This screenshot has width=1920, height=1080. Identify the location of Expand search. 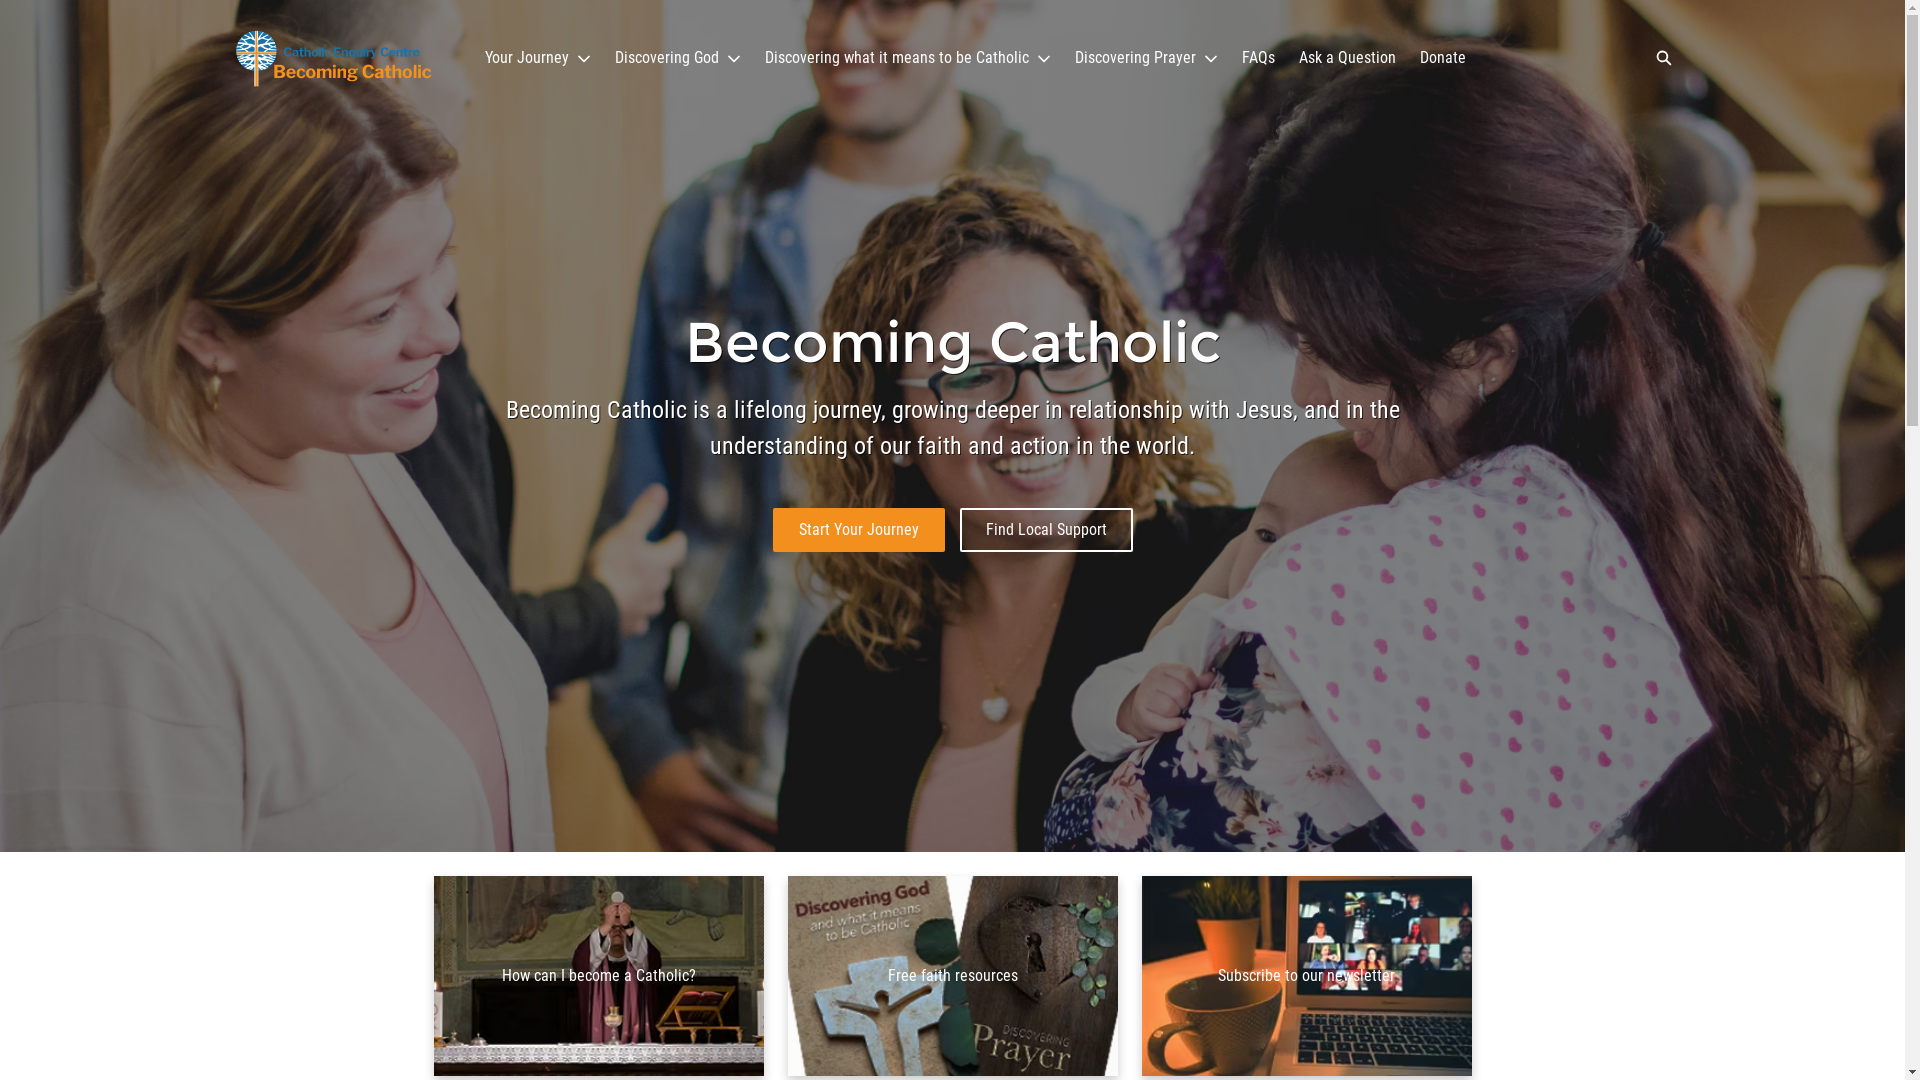
(1663, 58).